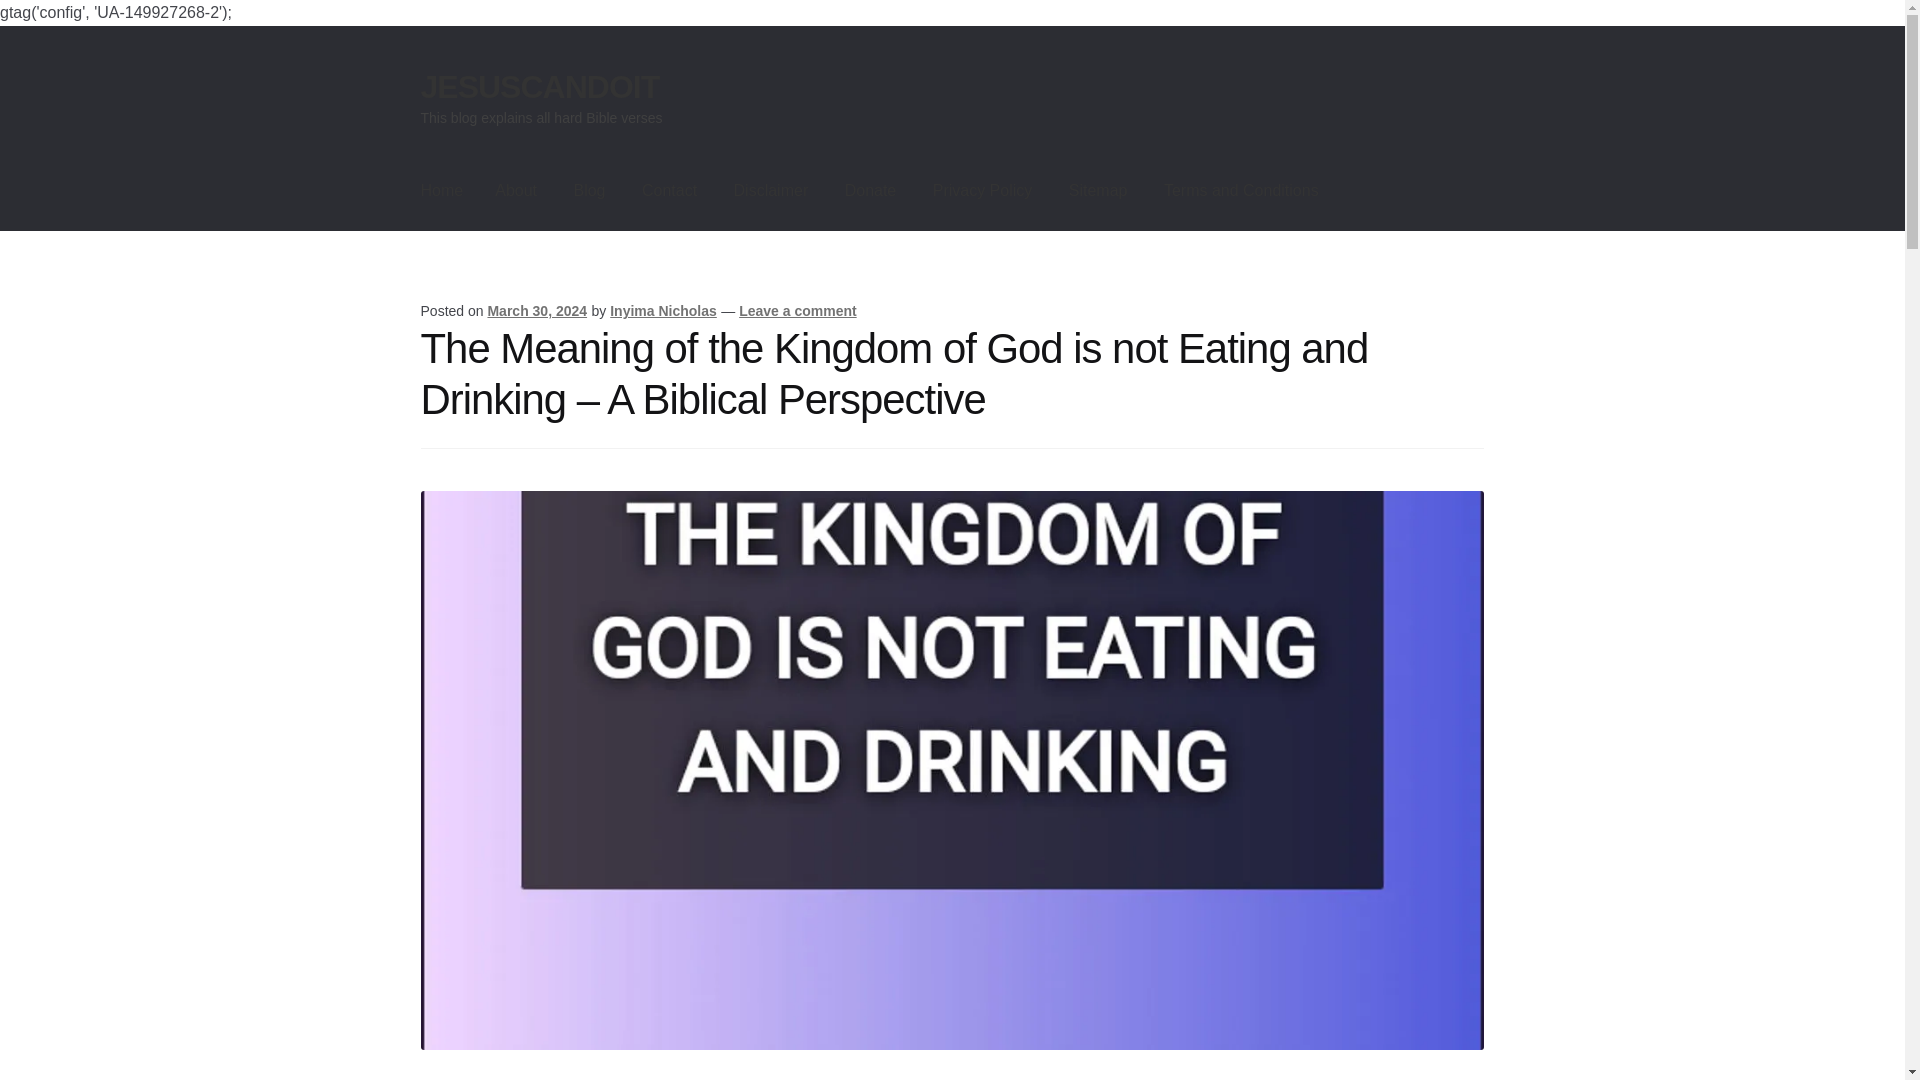  Describe the element at coordinates (1098, 191) in the screenshot. I see `Sitemap` at that location.